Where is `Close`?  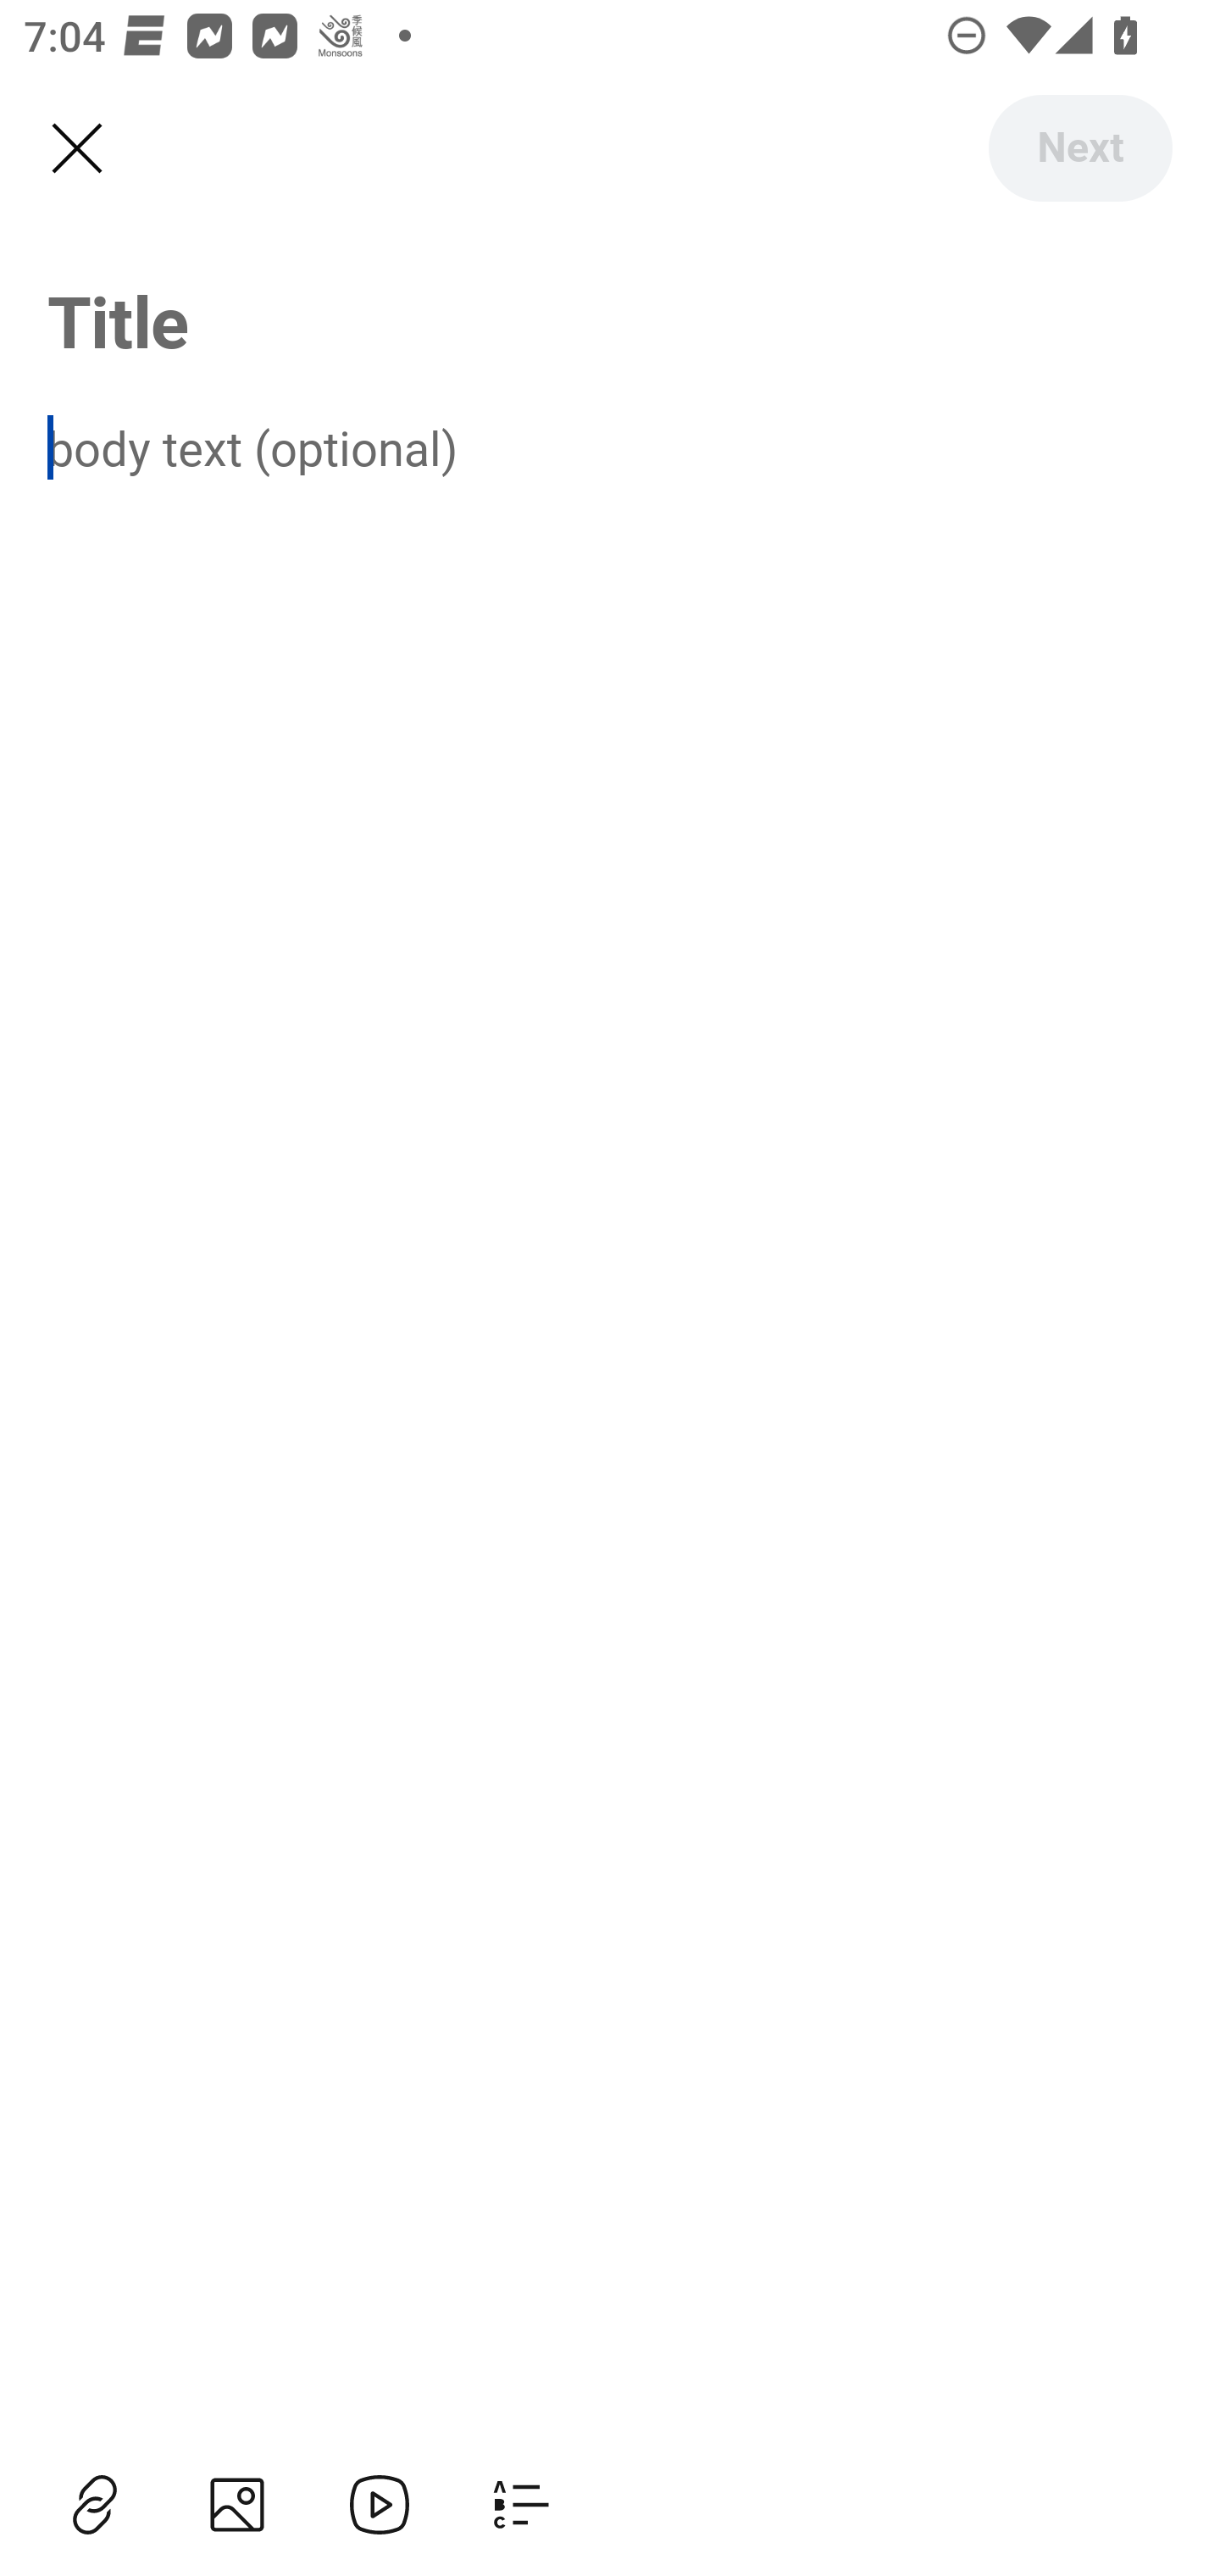
Close is located at coordinates (76, 149).